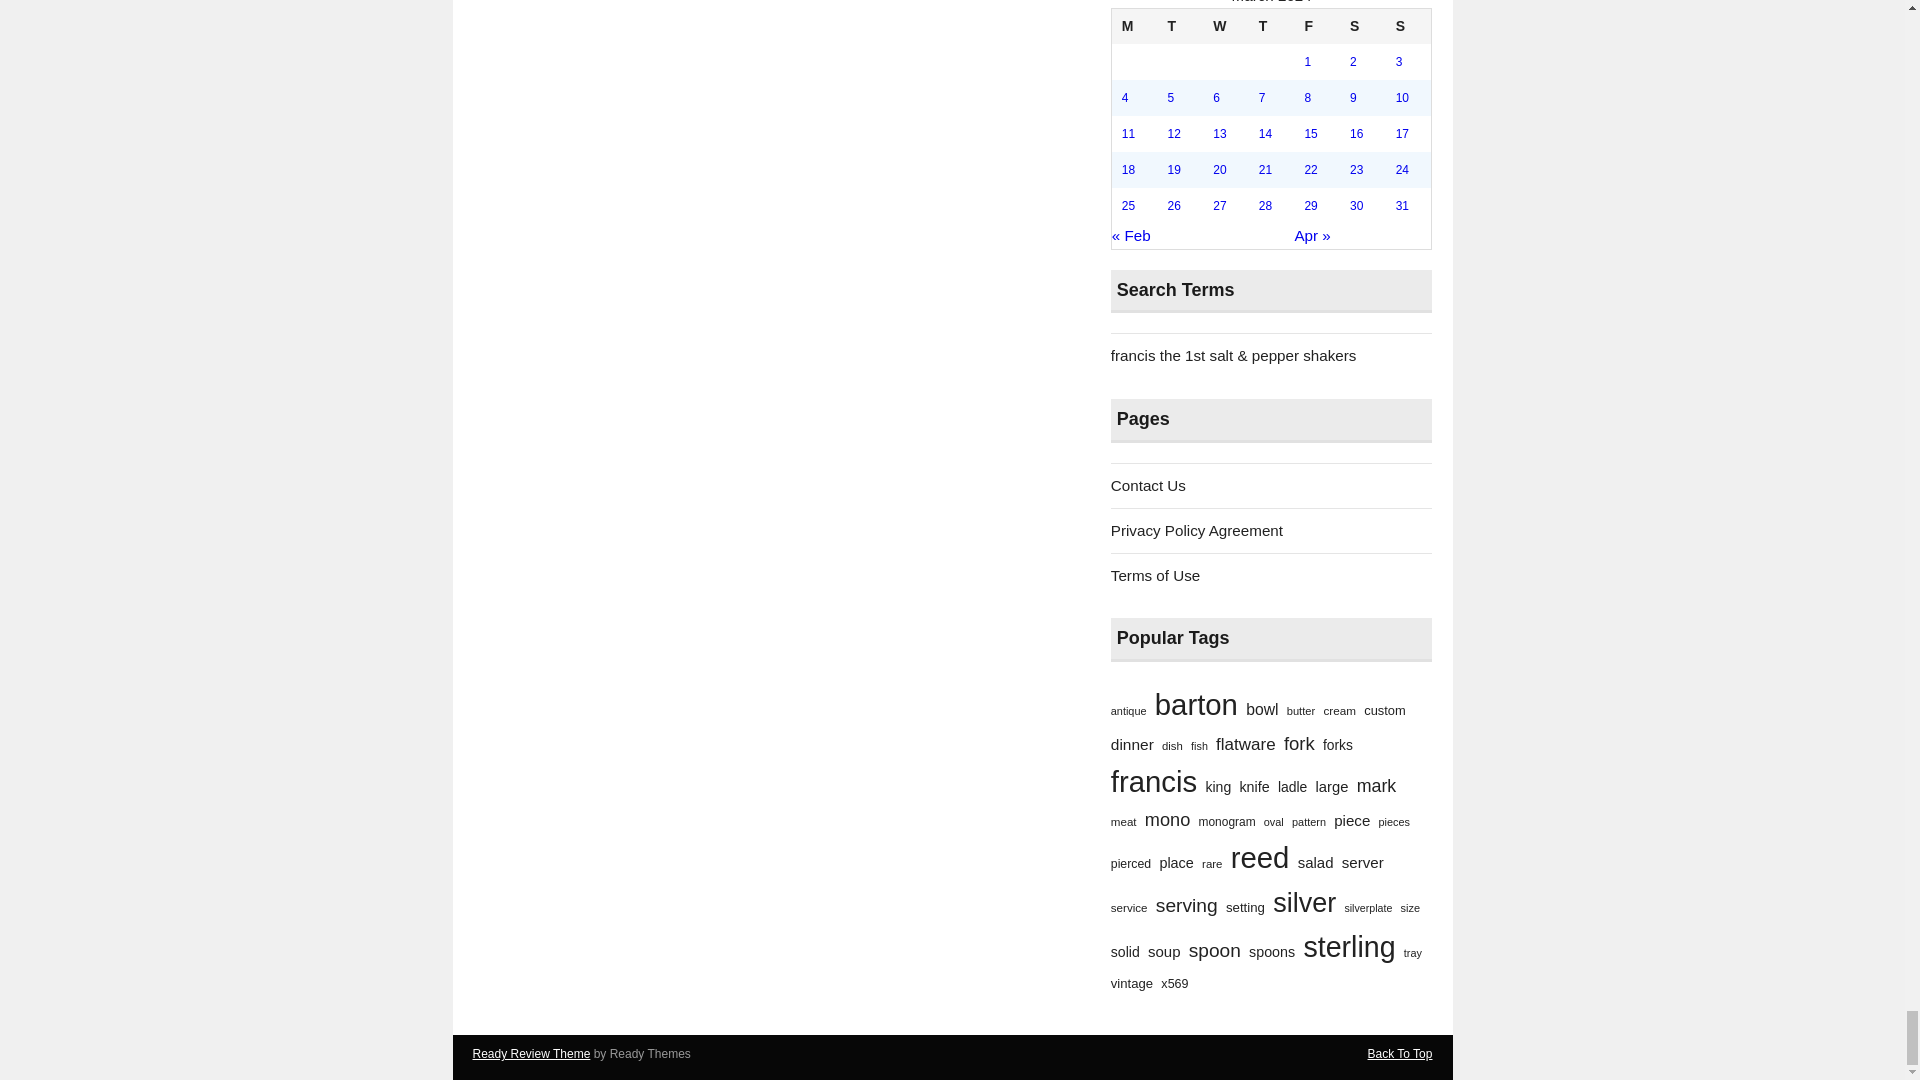 This screenshot has width=1920, height=1080. Describe the element at coordinates (1180, 26) in the screenshot. I see `Tuesday` at that location.